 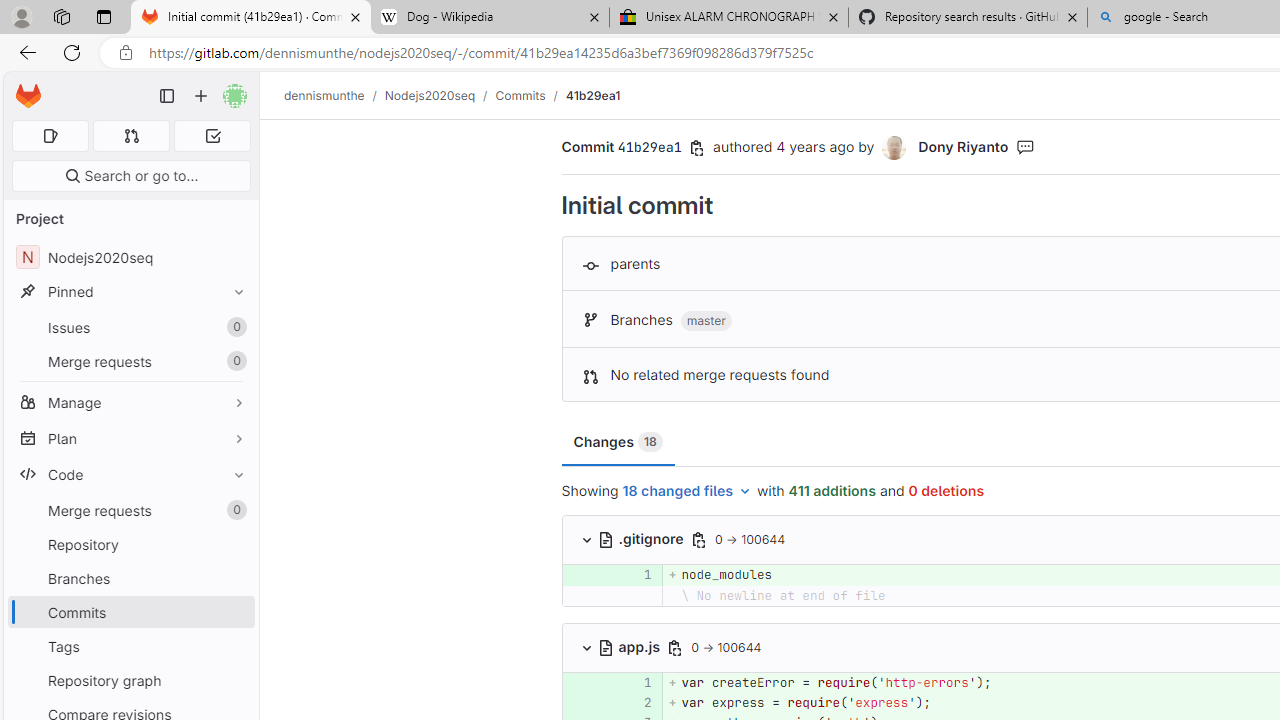 I want to click on Plan, so click(x=130, y=438).